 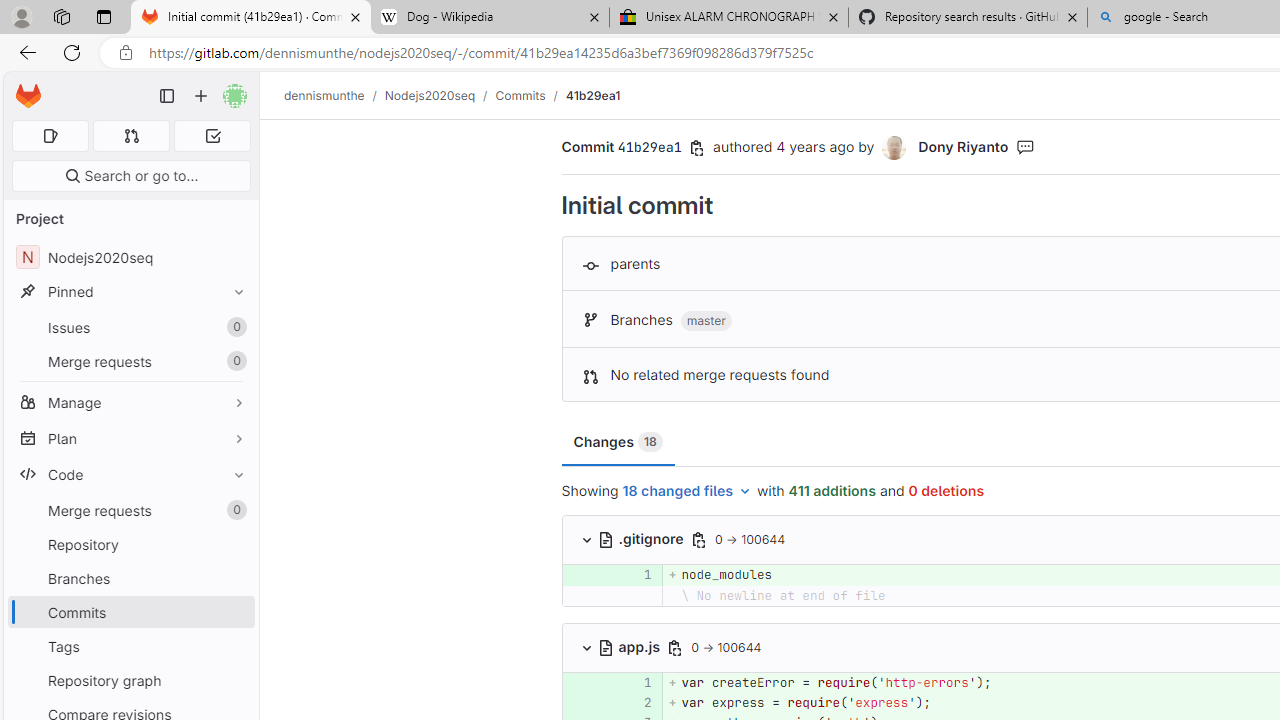 I want to click on Plan, so click(x=130, y=438).